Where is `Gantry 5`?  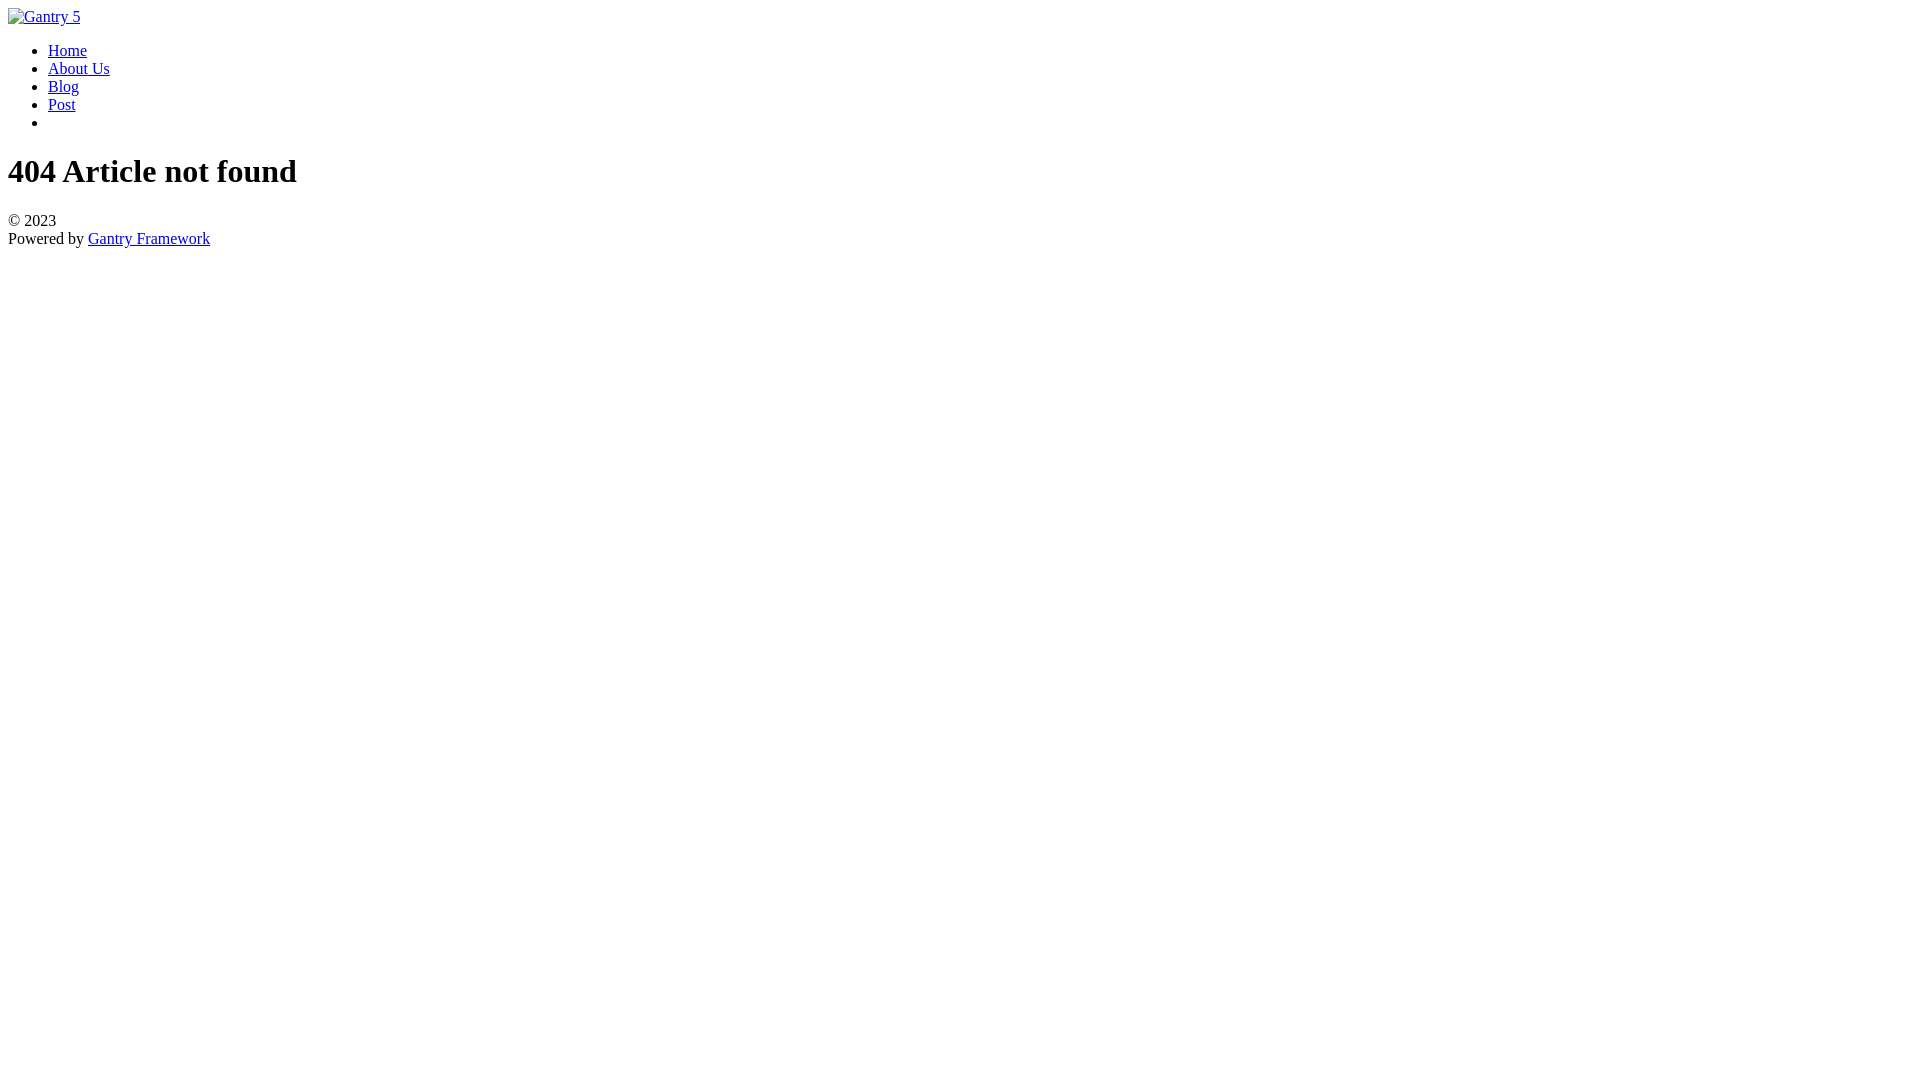 Gantry 5 is located at coordinates (44, 16).